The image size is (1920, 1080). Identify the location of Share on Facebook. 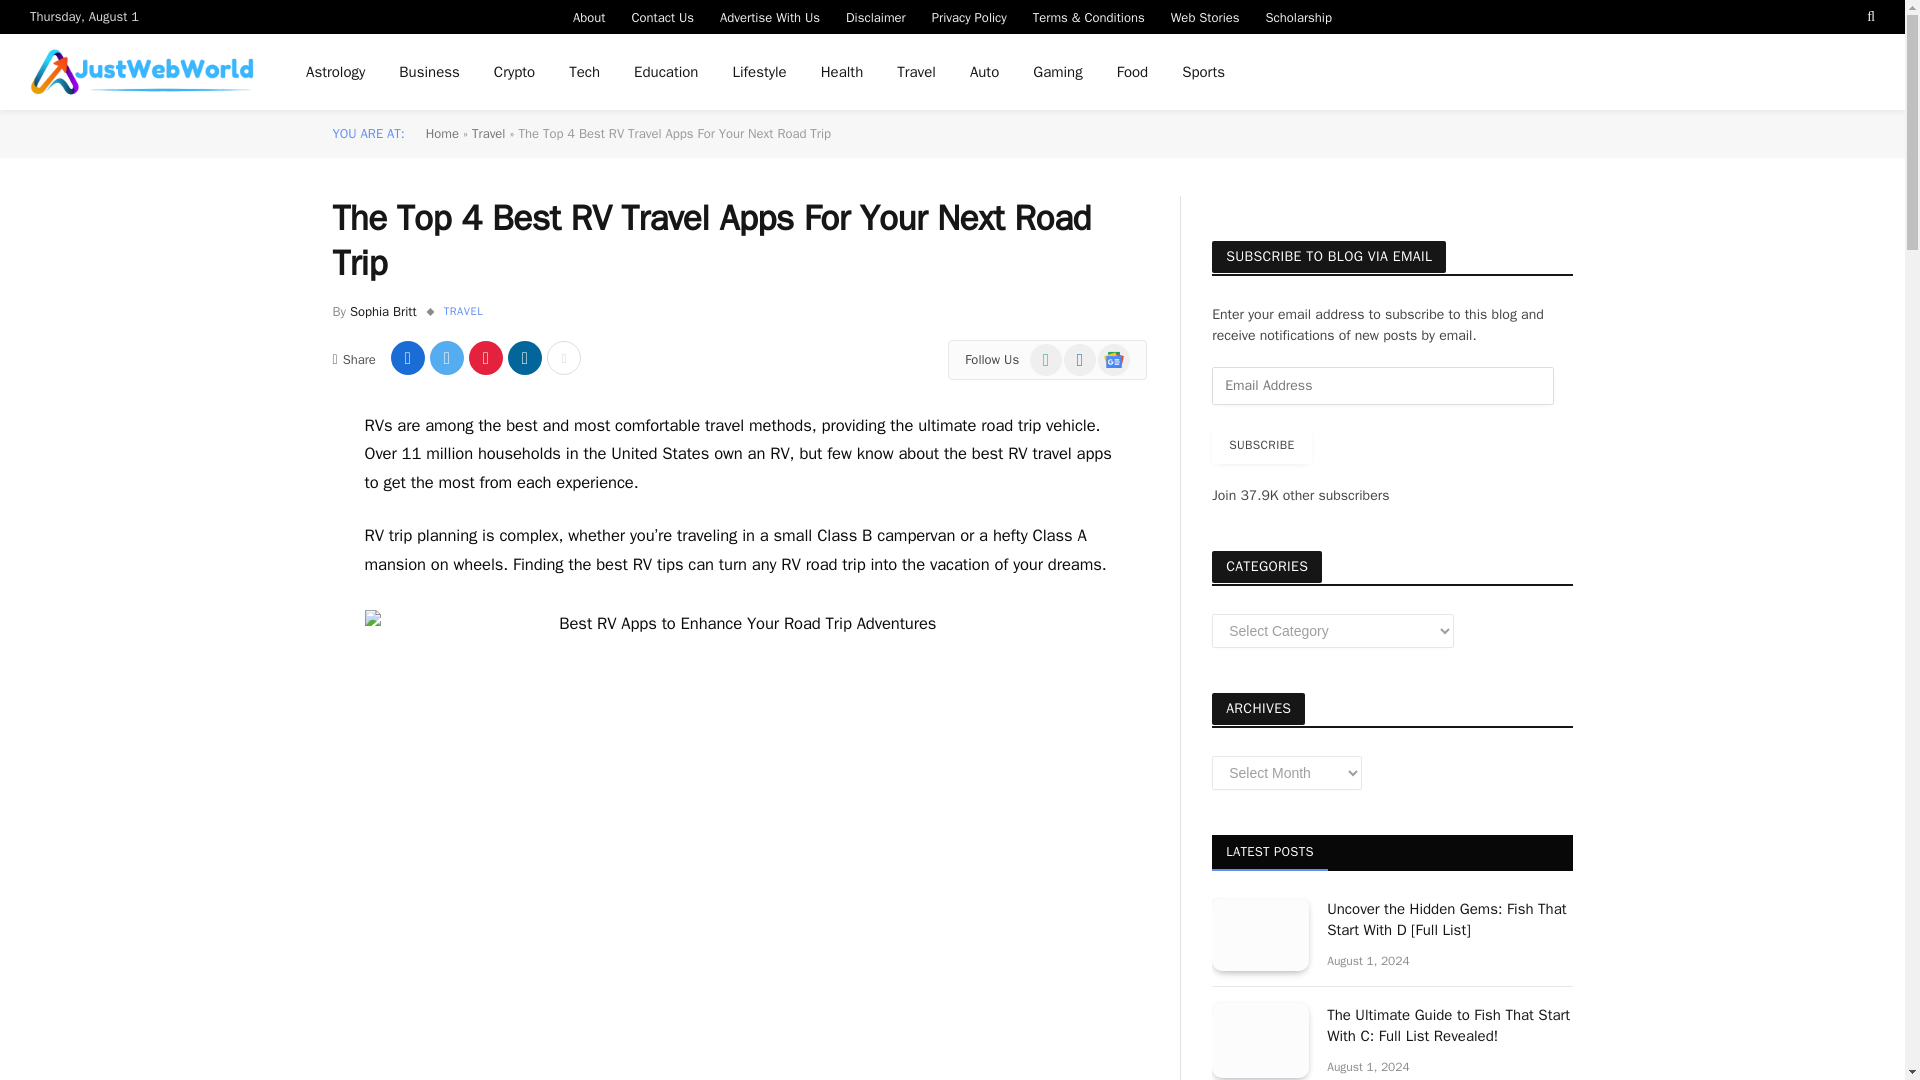
(408, 358).